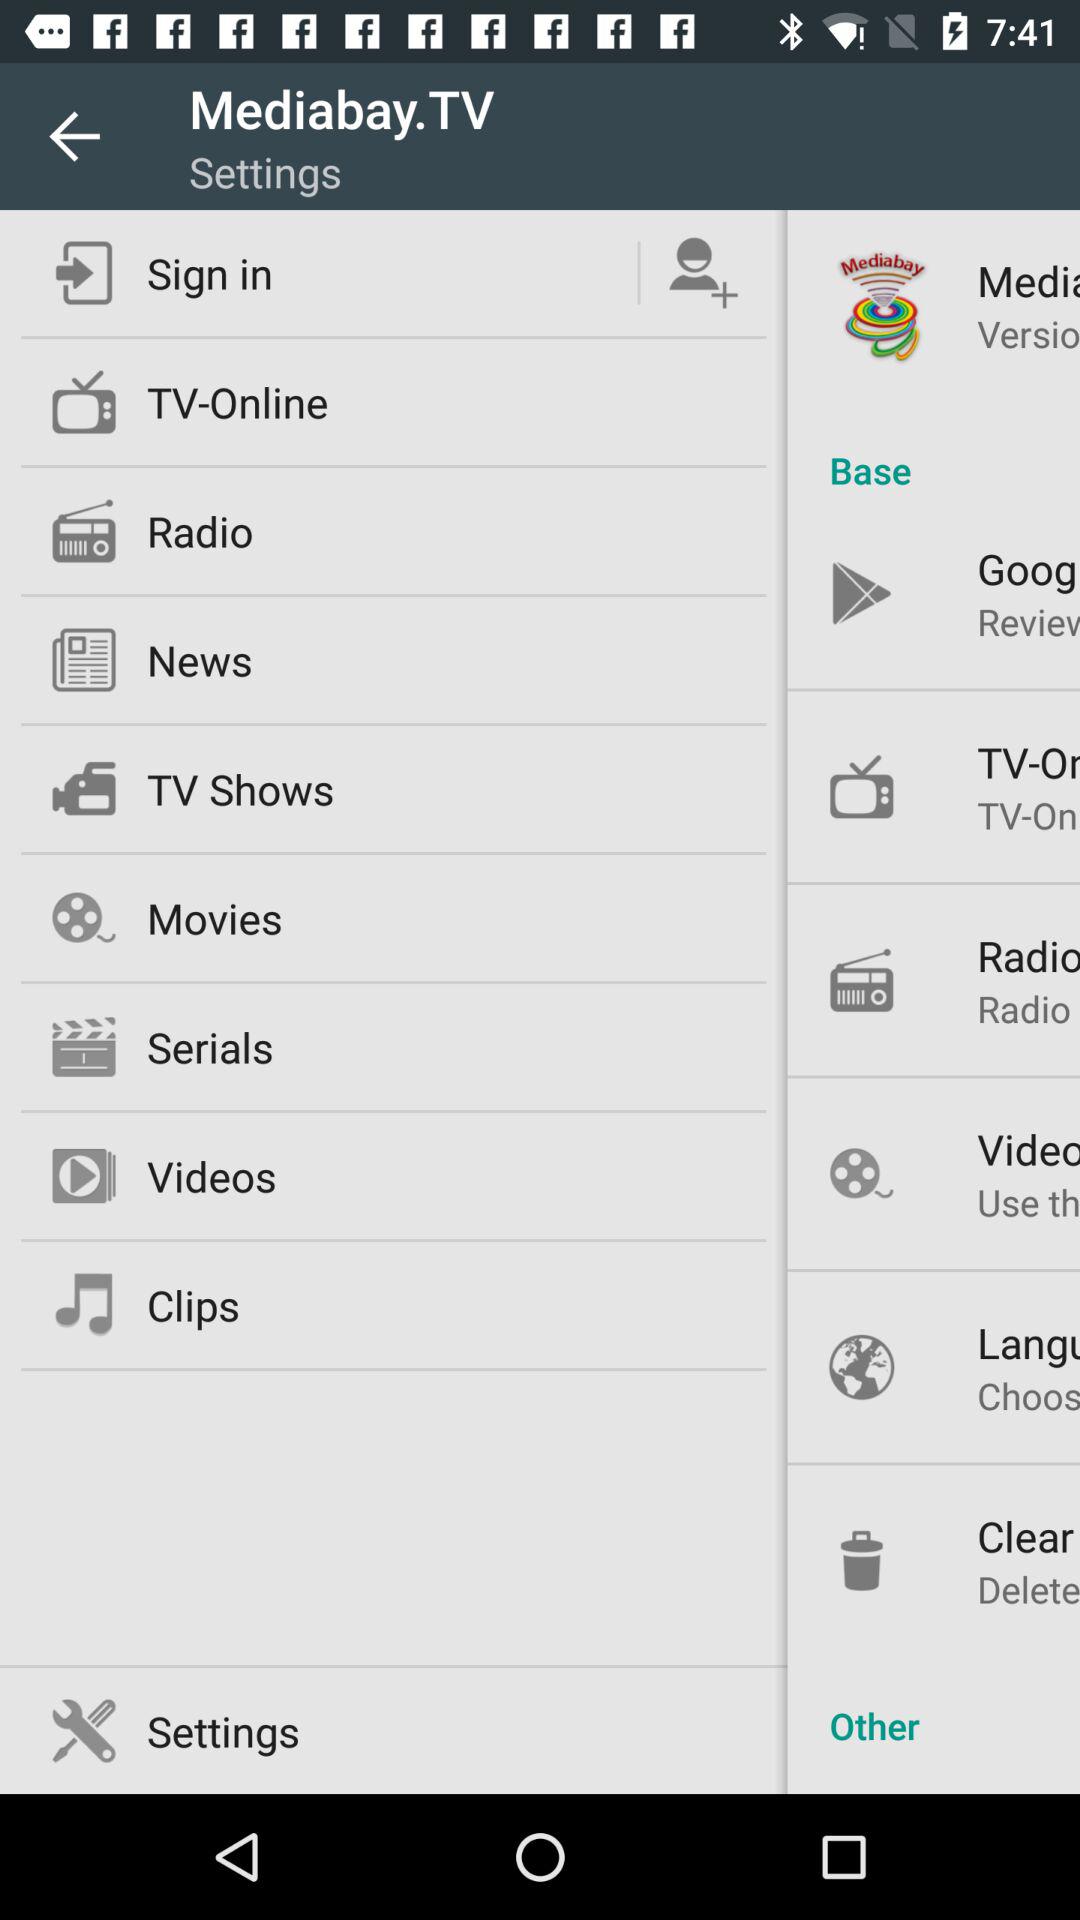  What do you see at coordinates (210, 1046) in the screenshot?
I see `press serials` at bounding box center [210, 1046].